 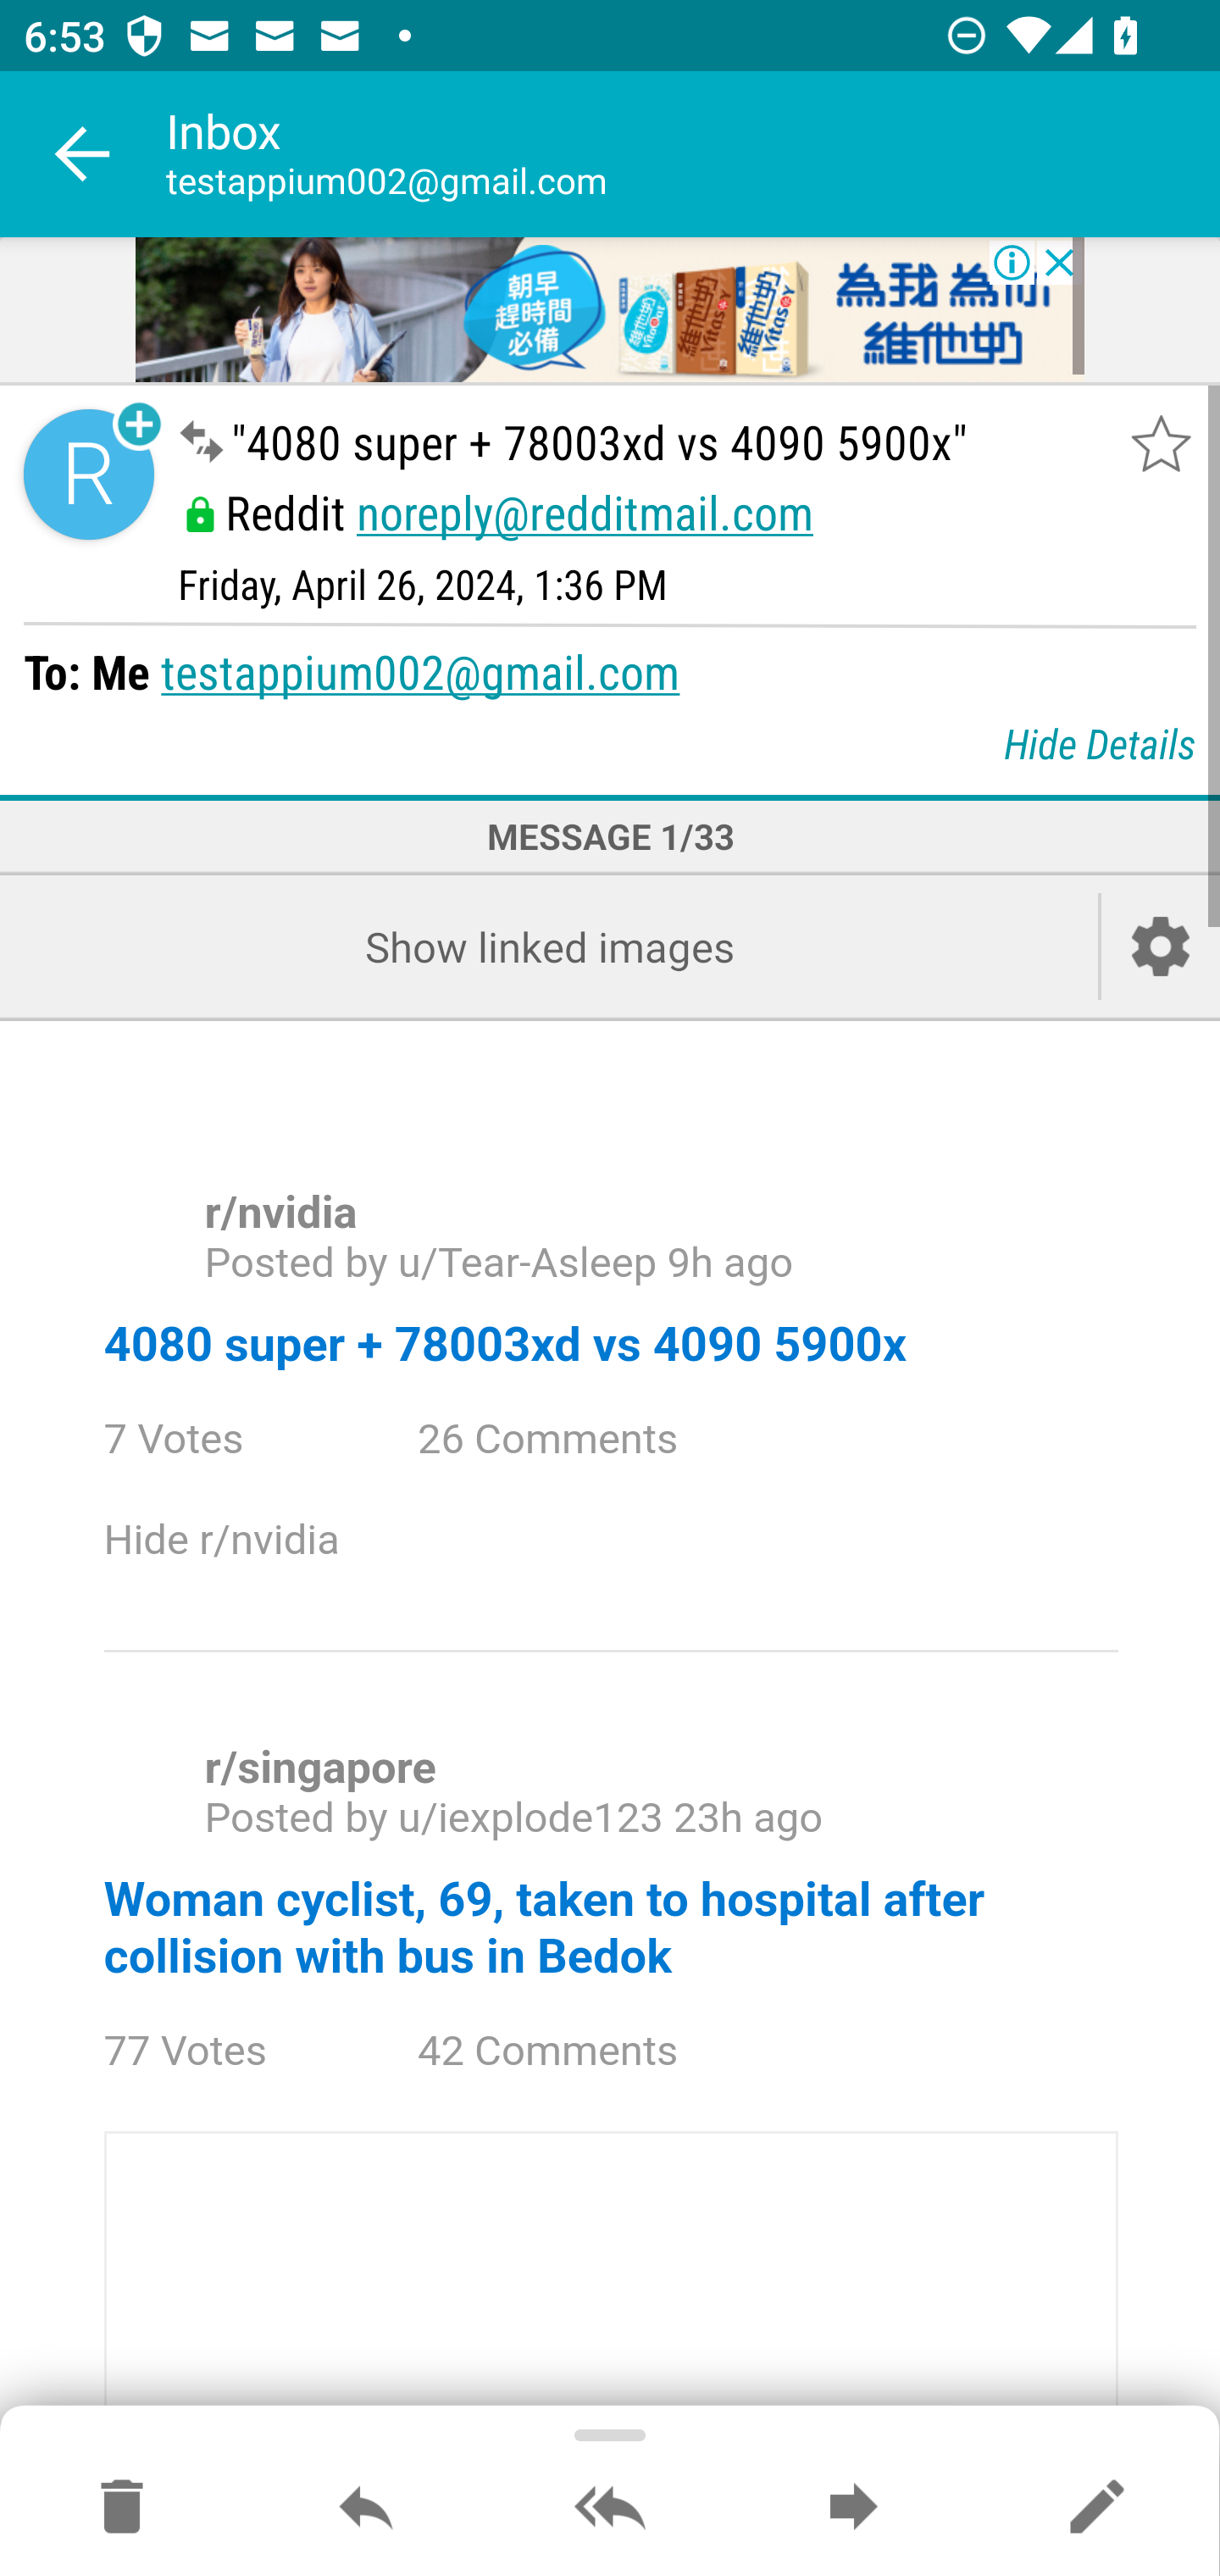 What do you see at coordinates (83, 154) in the screenshot?
I see `Navigate up` at bounding box center [83, 154].